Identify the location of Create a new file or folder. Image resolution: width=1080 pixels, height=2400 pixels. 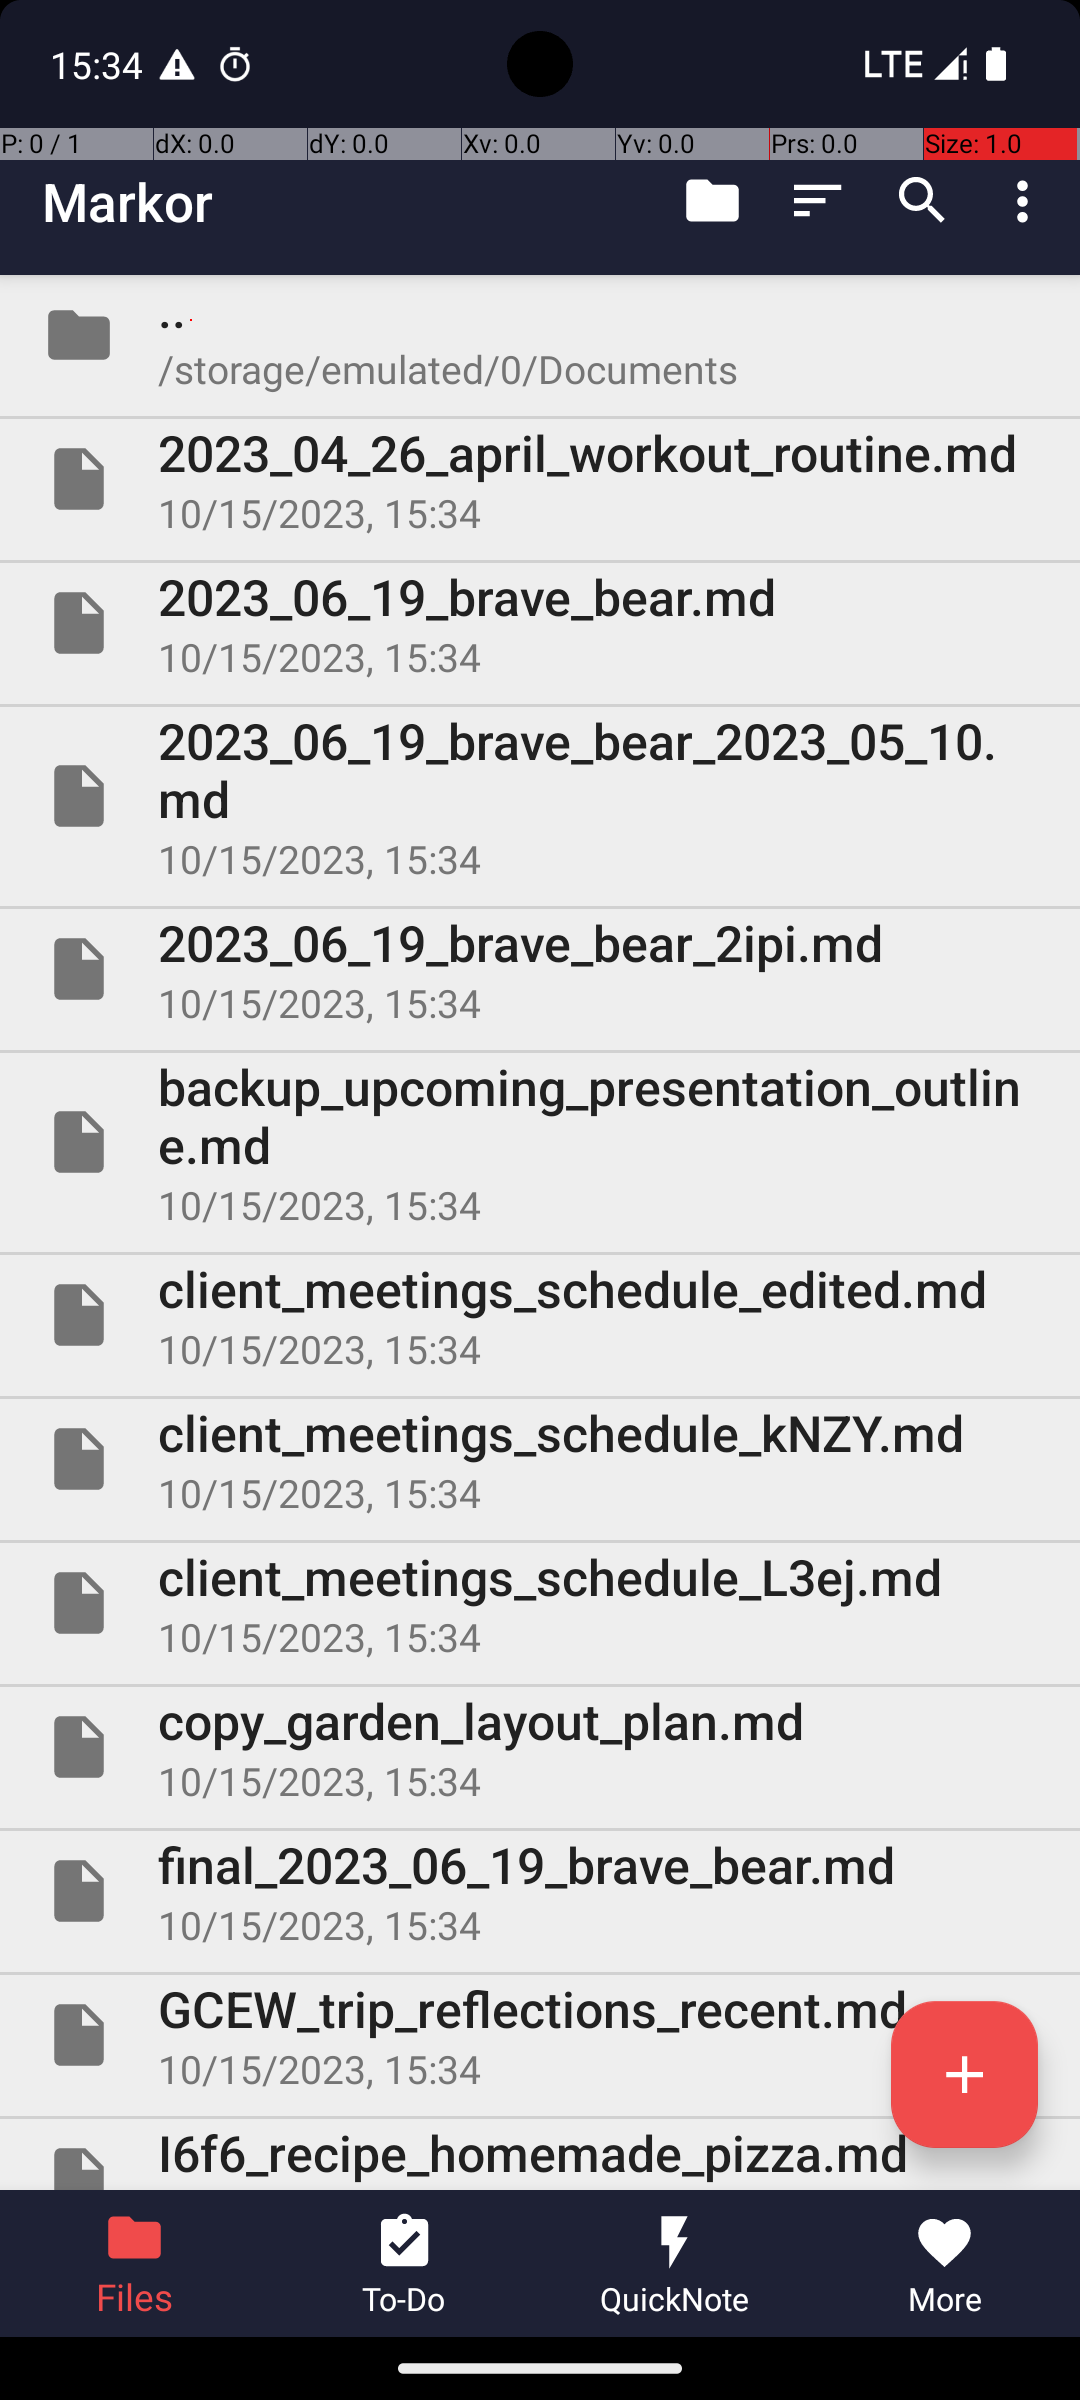
(964, 2074).